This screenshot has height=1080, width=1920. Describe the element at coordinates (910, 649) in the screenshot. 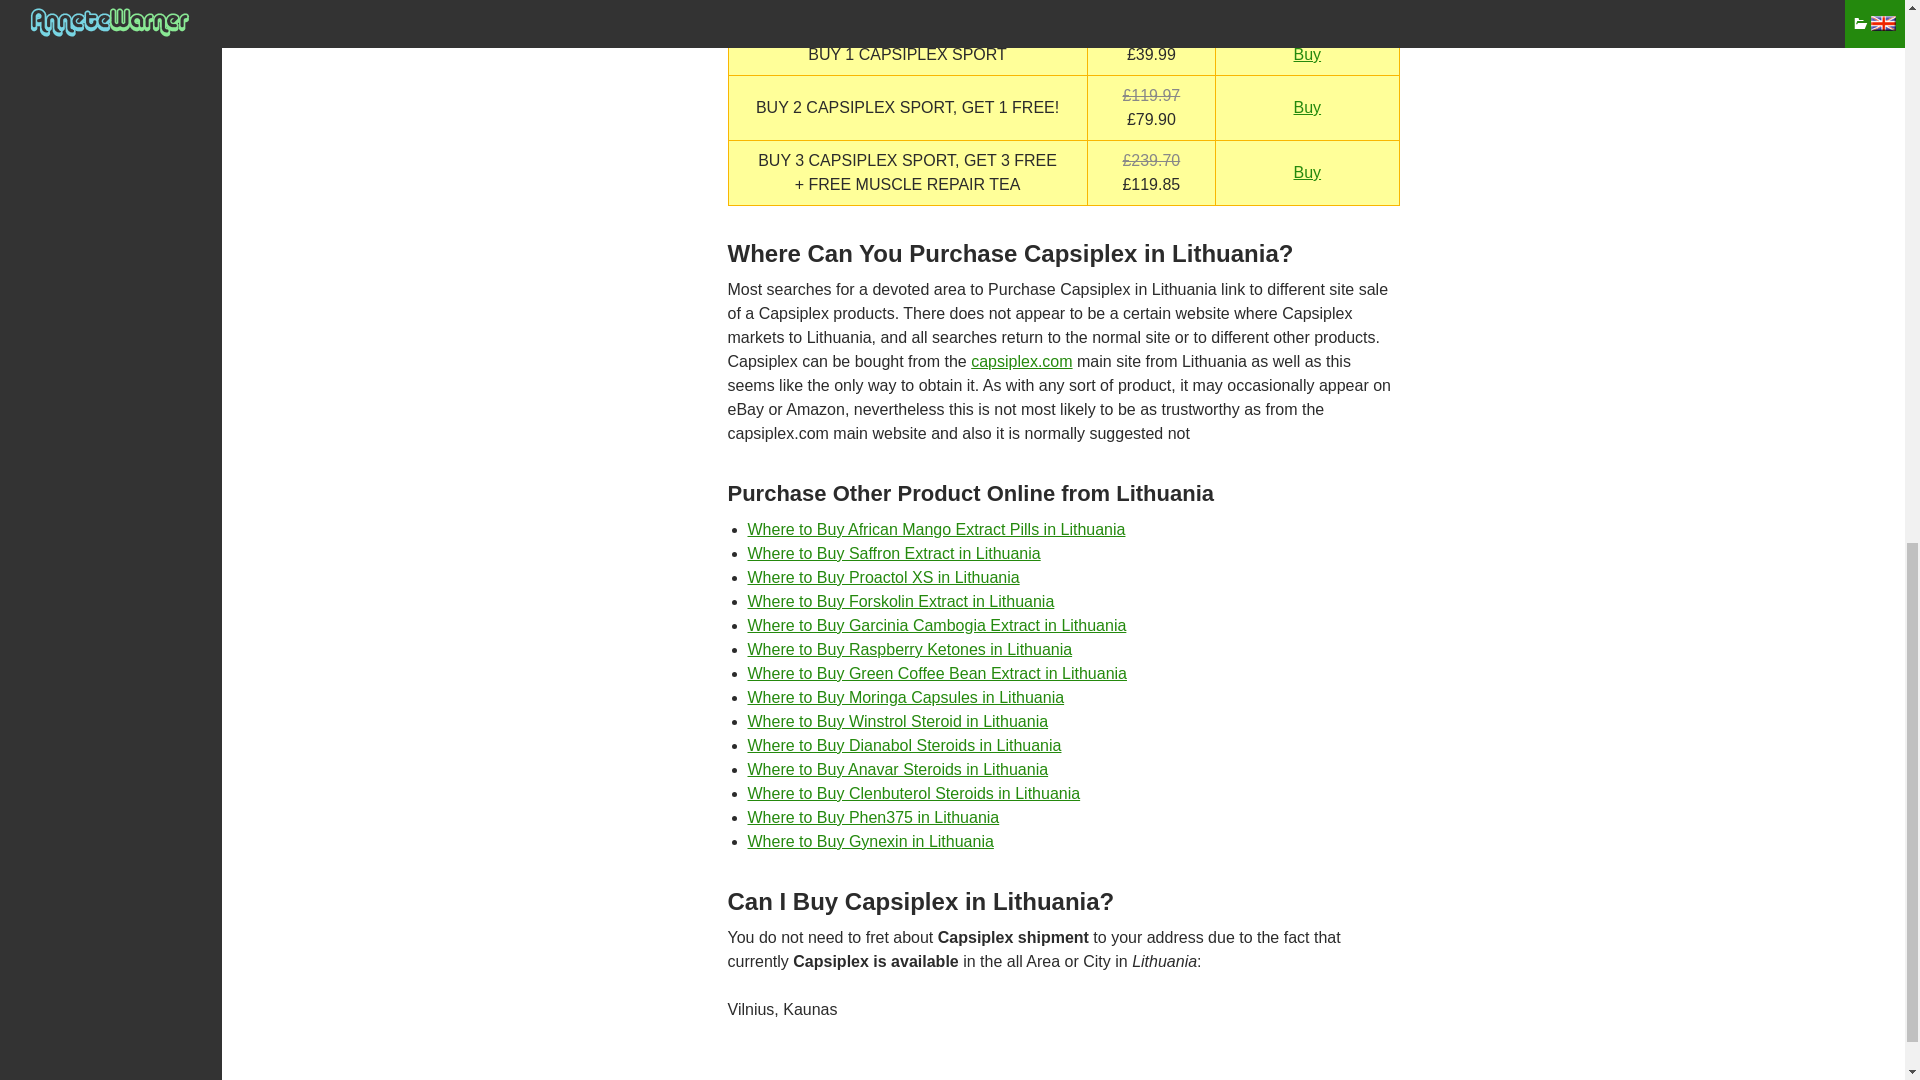

I see `Where to Buy raspberry-ketones online Lithuania` at that location.